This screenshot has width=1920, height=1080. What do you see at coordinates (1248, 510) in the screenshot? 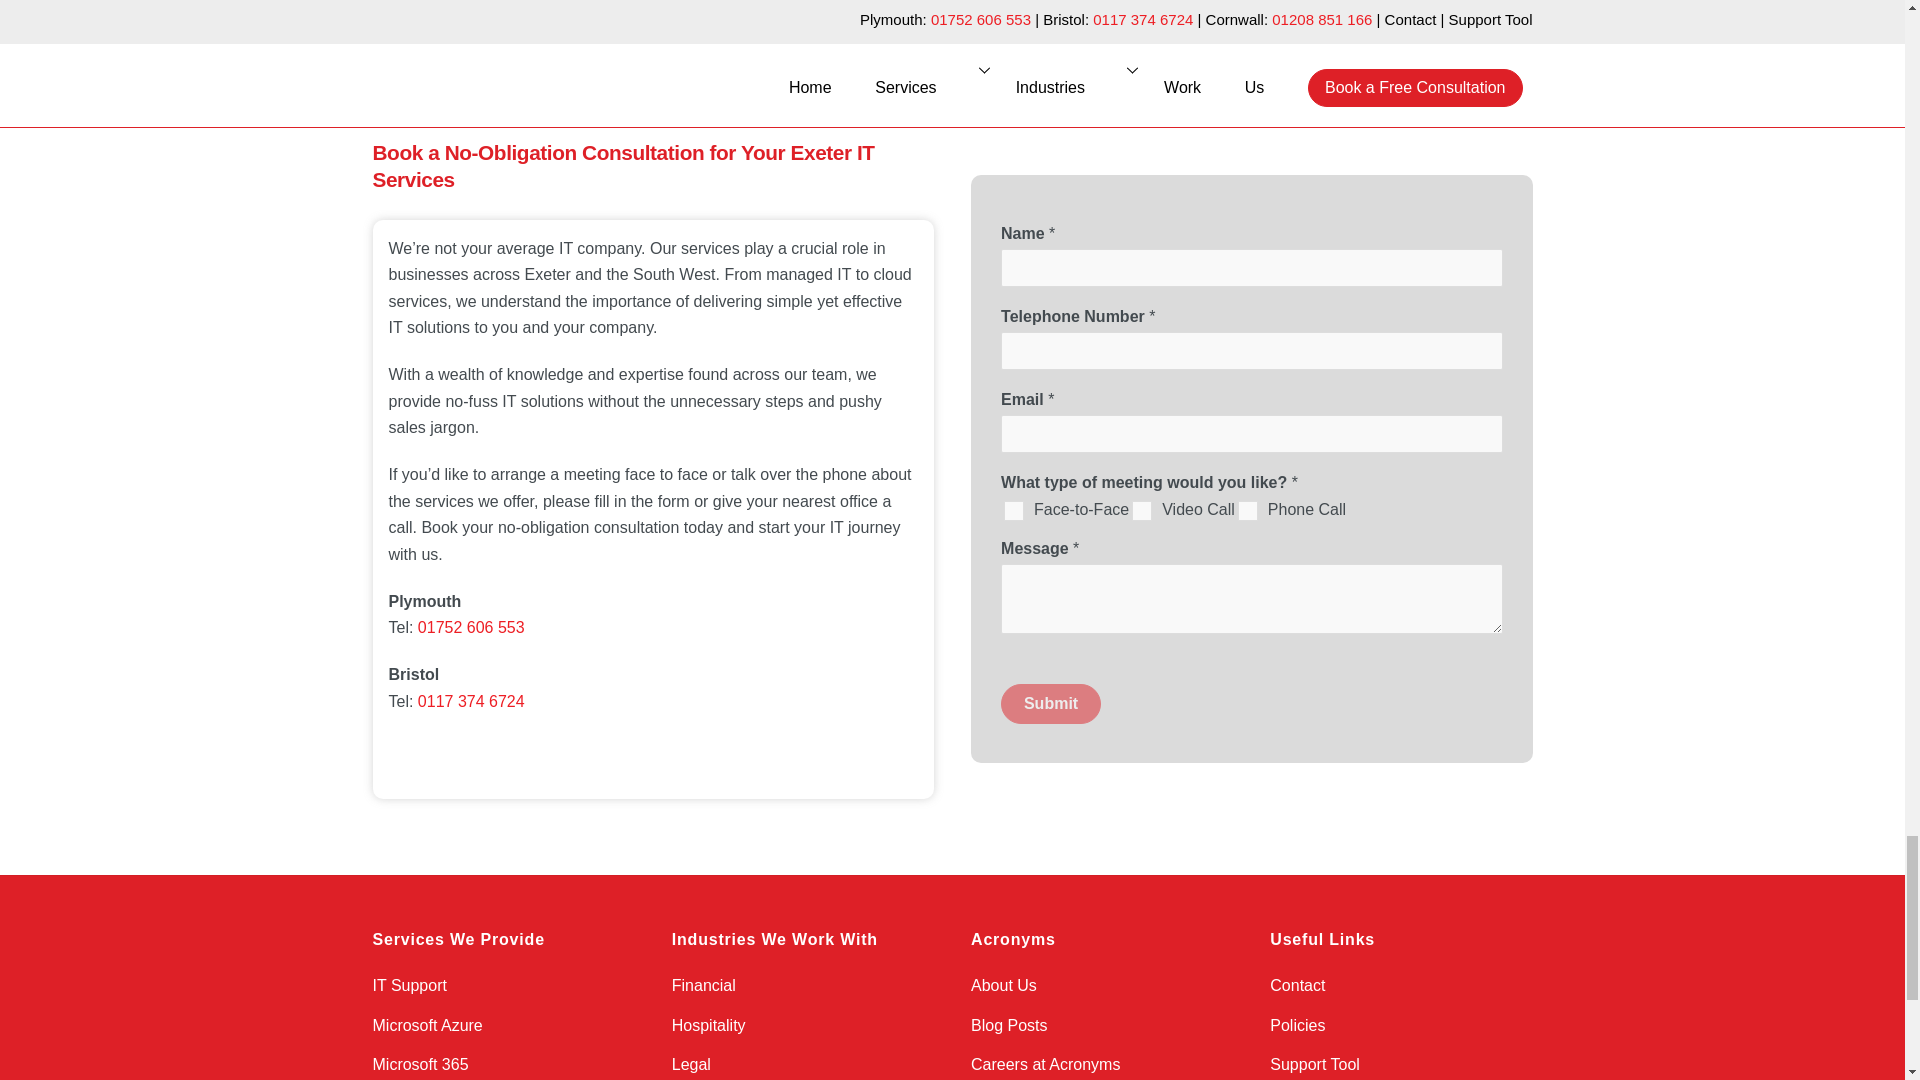
I see `Phone Call` at bounding box center [1248, 510].